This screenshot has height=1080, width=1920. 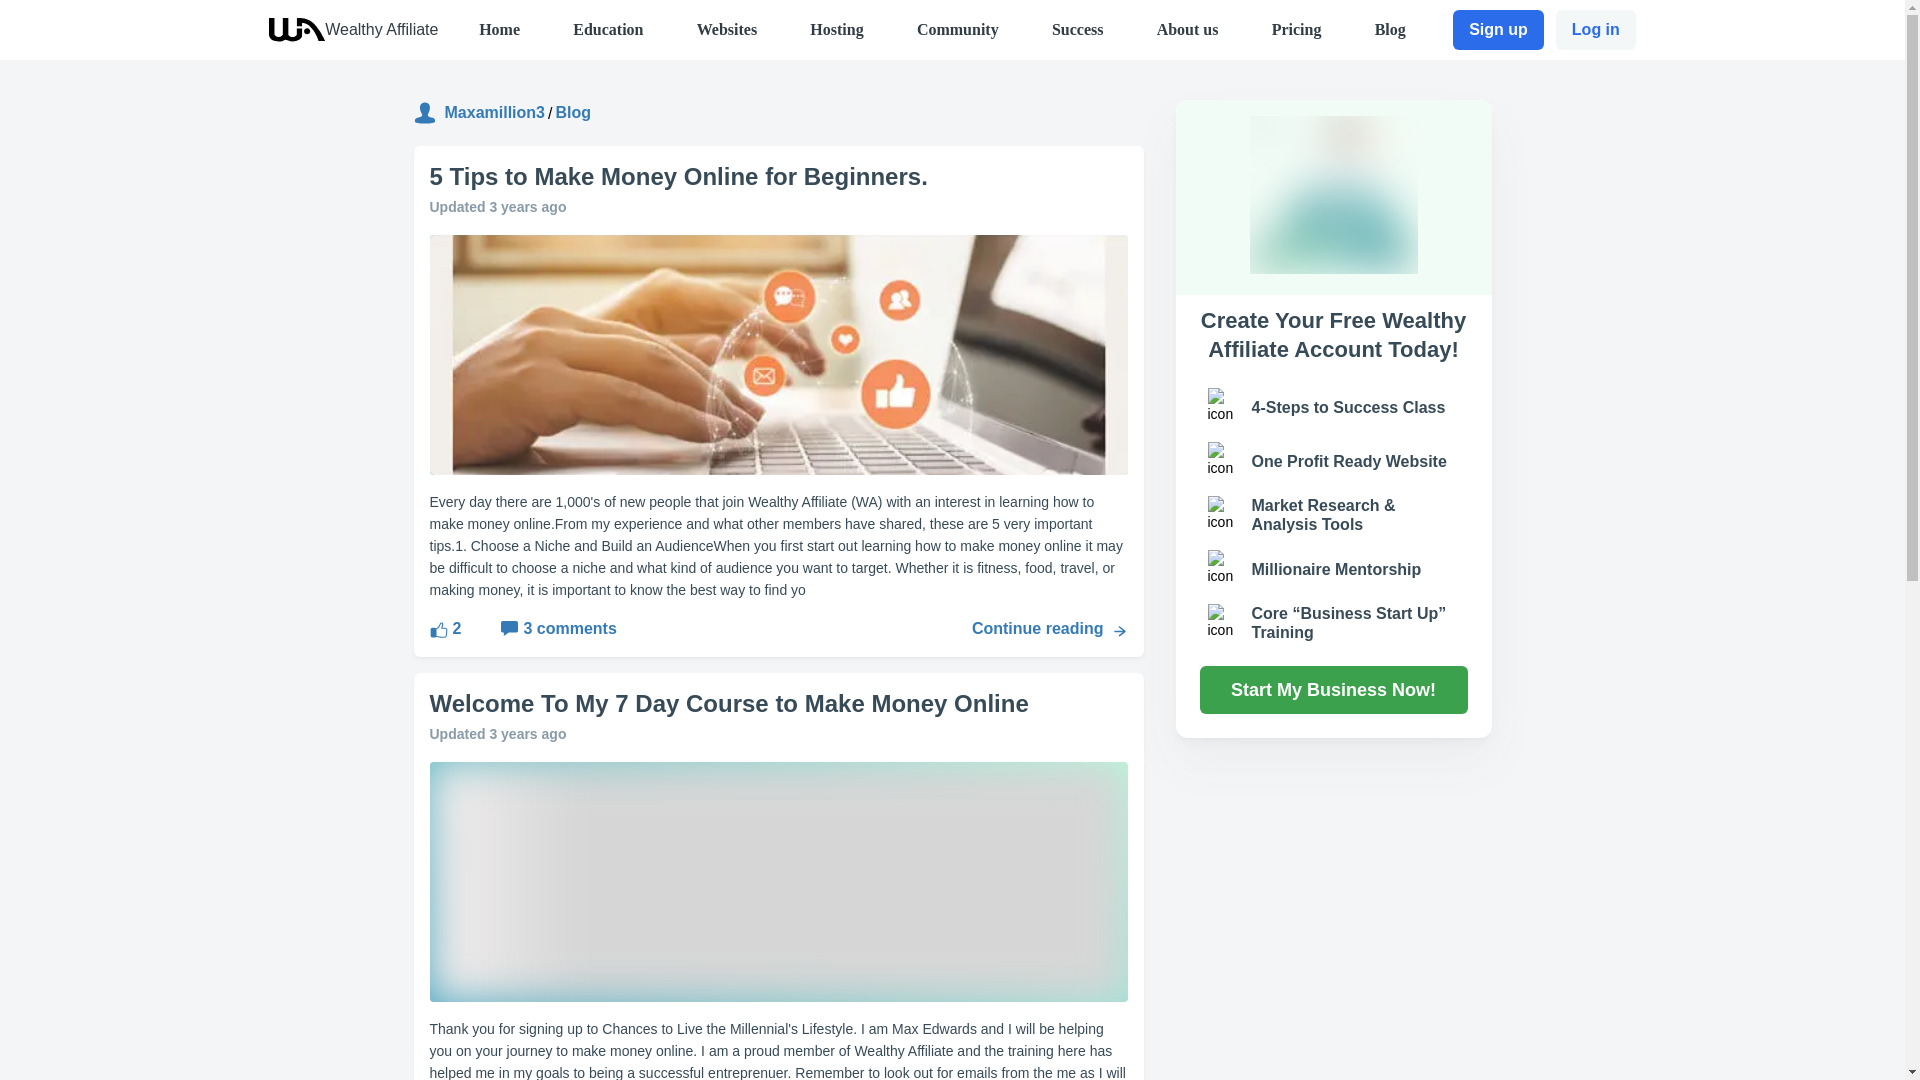 What do you see at coordinates (779, 176) in the screenshot?
I see `5 Tips to Make Money Online for Beginners.` at bounding box center [779, 176].